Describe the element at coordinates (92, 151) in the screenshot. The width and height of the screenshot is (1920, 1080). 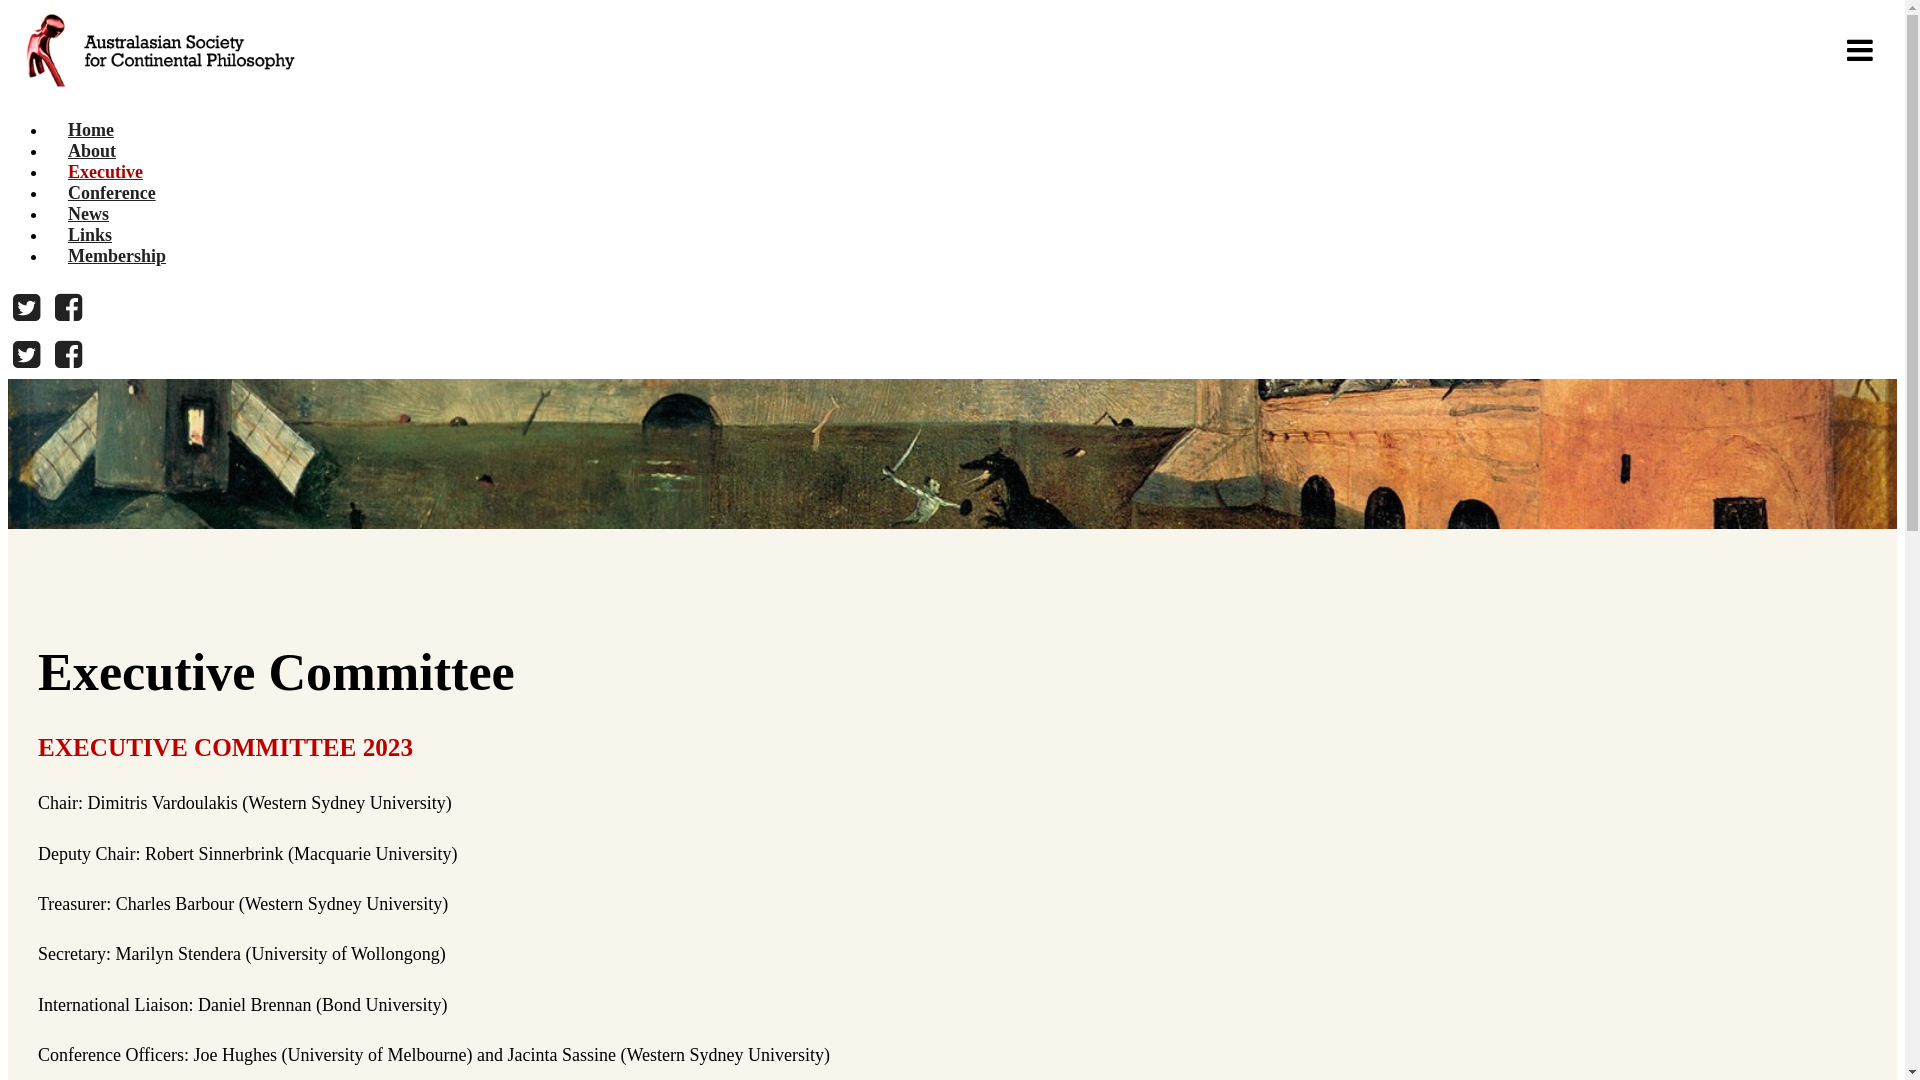
I see `About` at that location.